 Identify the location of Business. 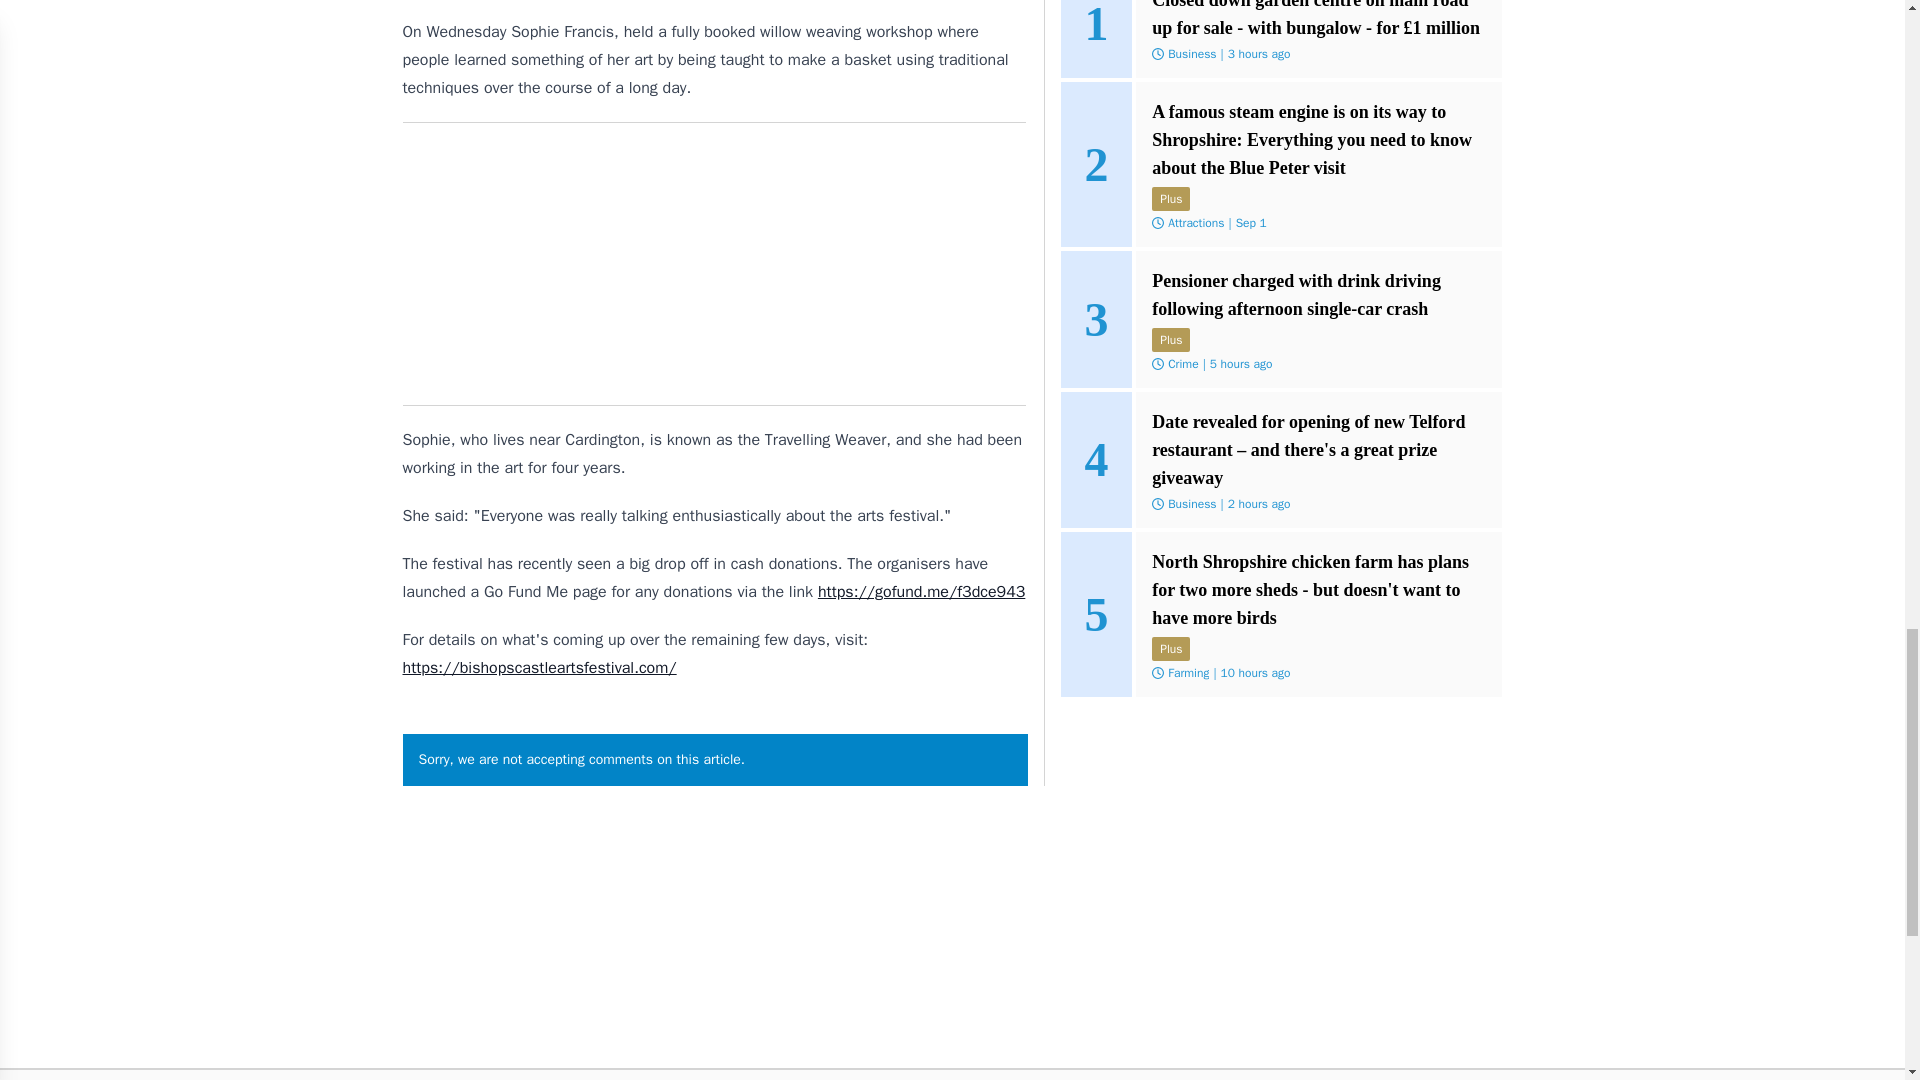
(1191, 503).